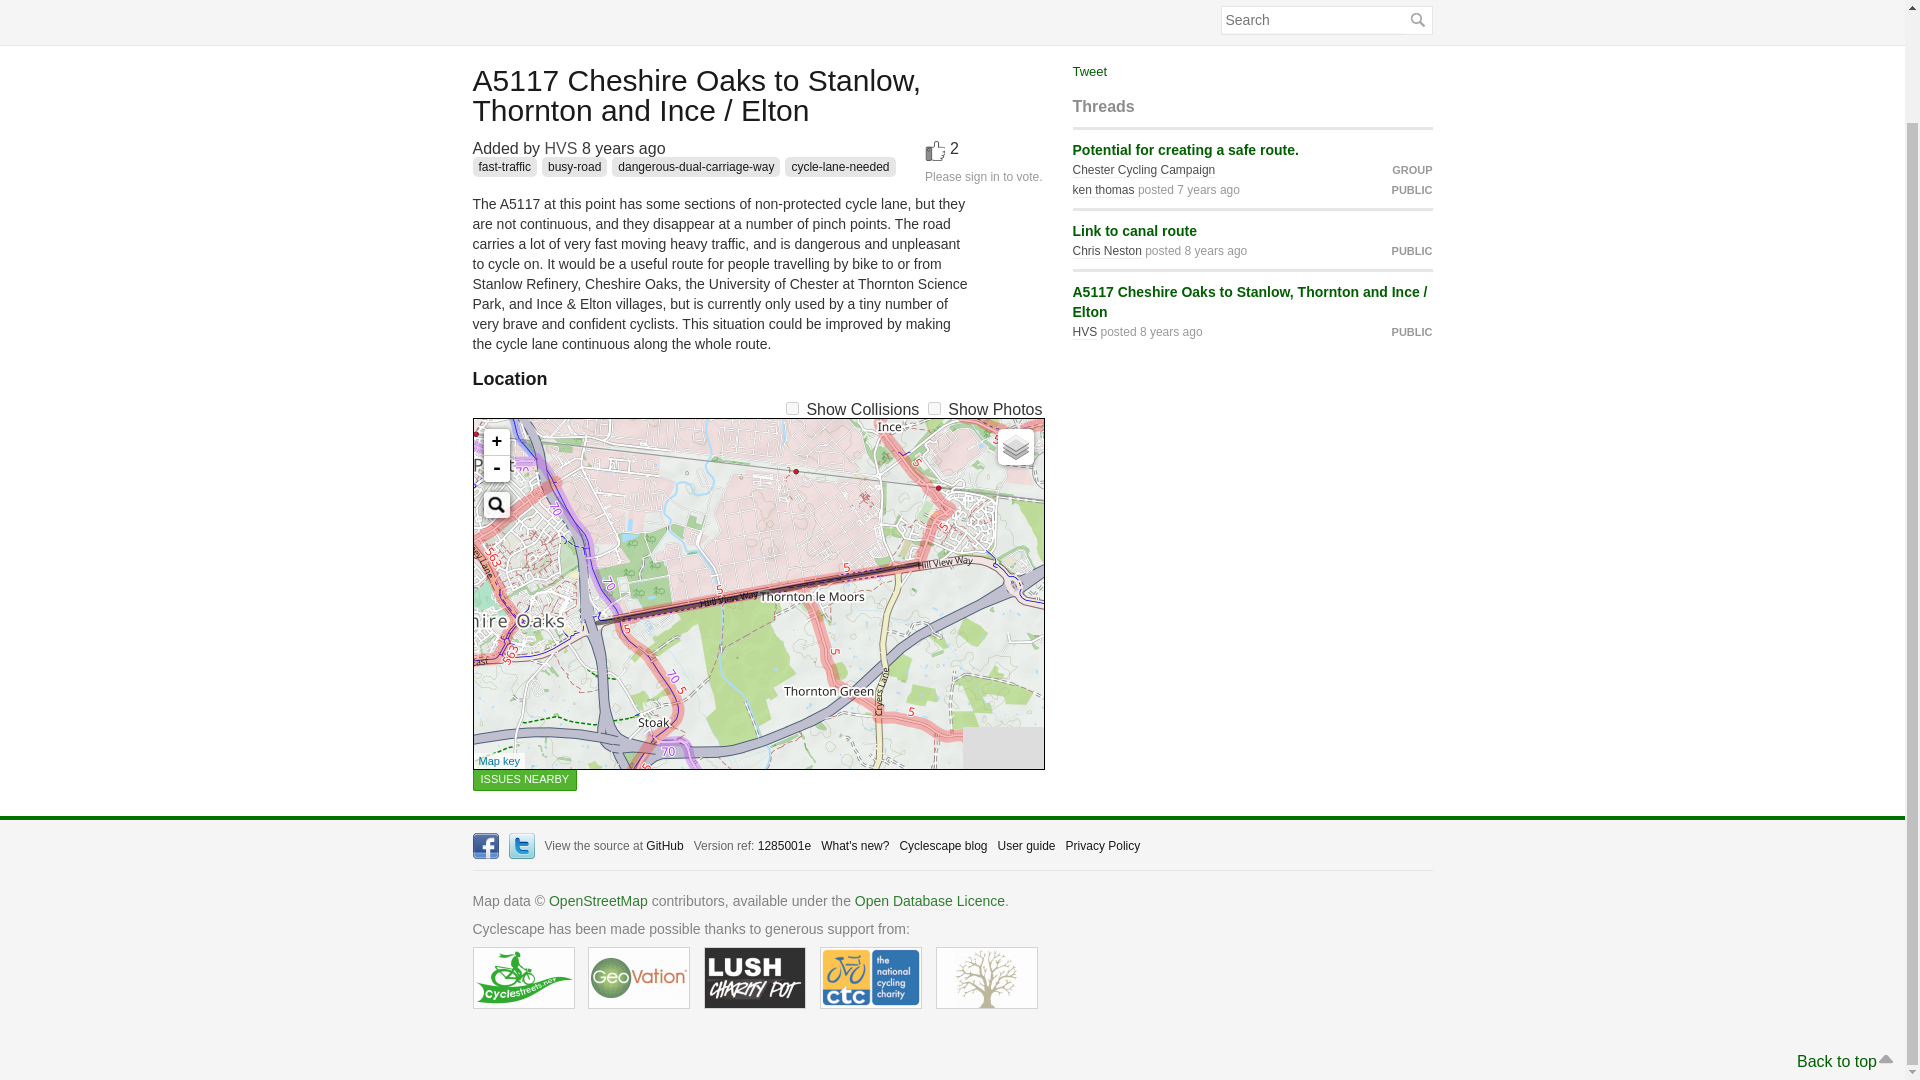  What do you see at coordinates (496, 468) in the screenshot?
I see `-` at bounding box center [496, 468].